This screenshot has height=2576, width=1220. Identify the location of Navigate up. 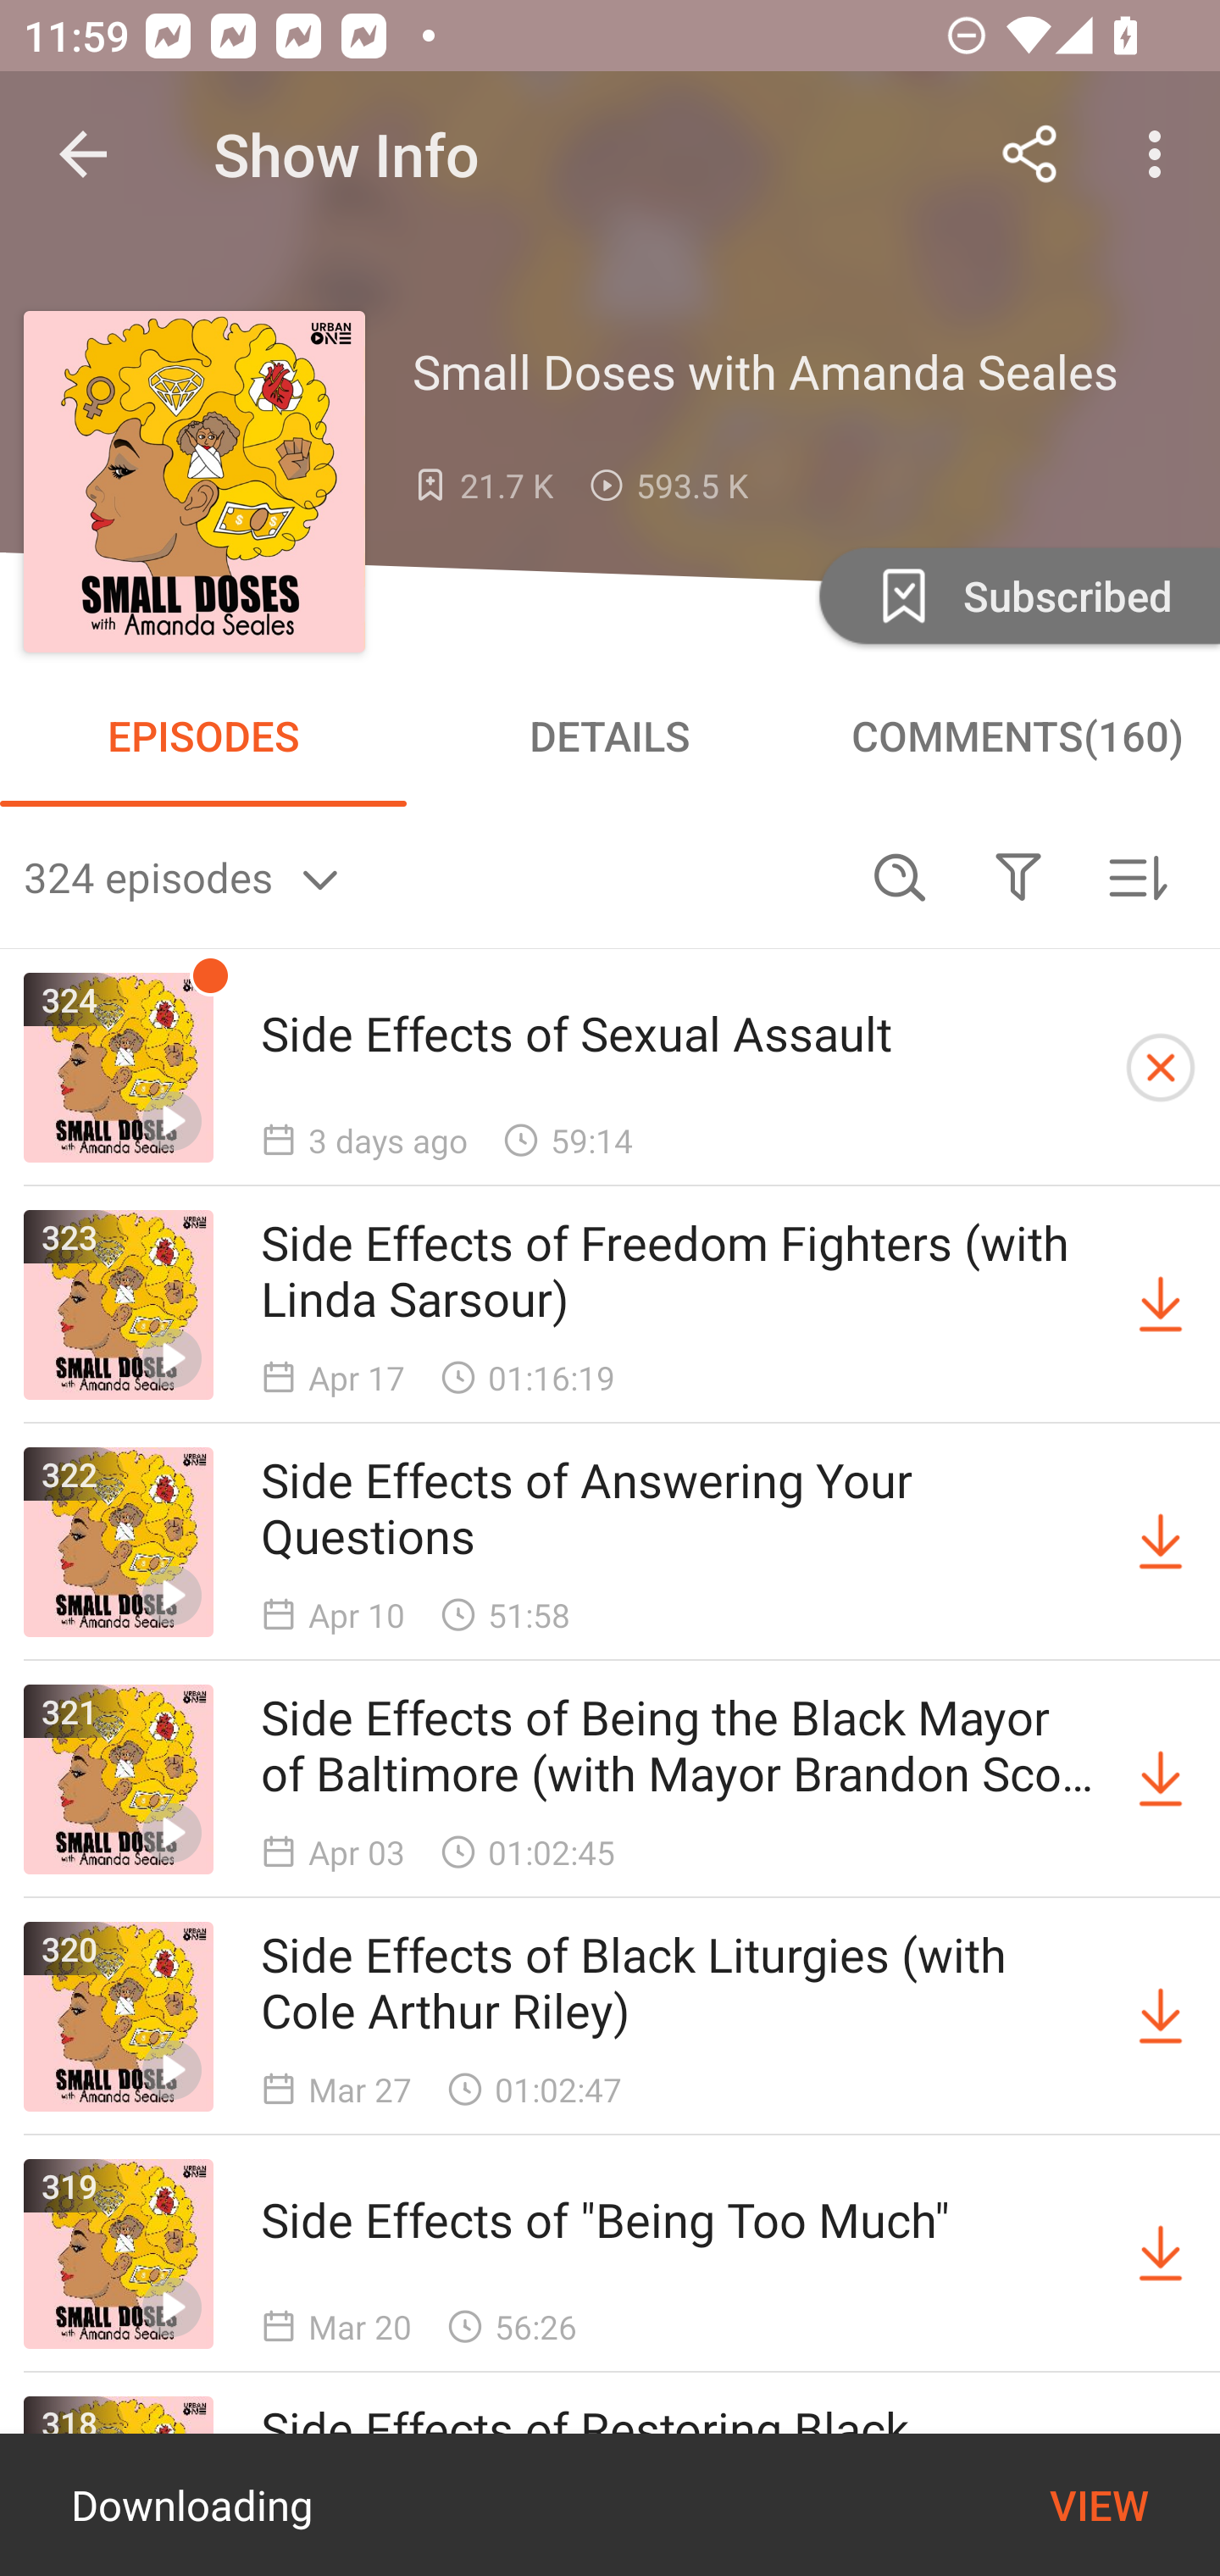
(83, 154).